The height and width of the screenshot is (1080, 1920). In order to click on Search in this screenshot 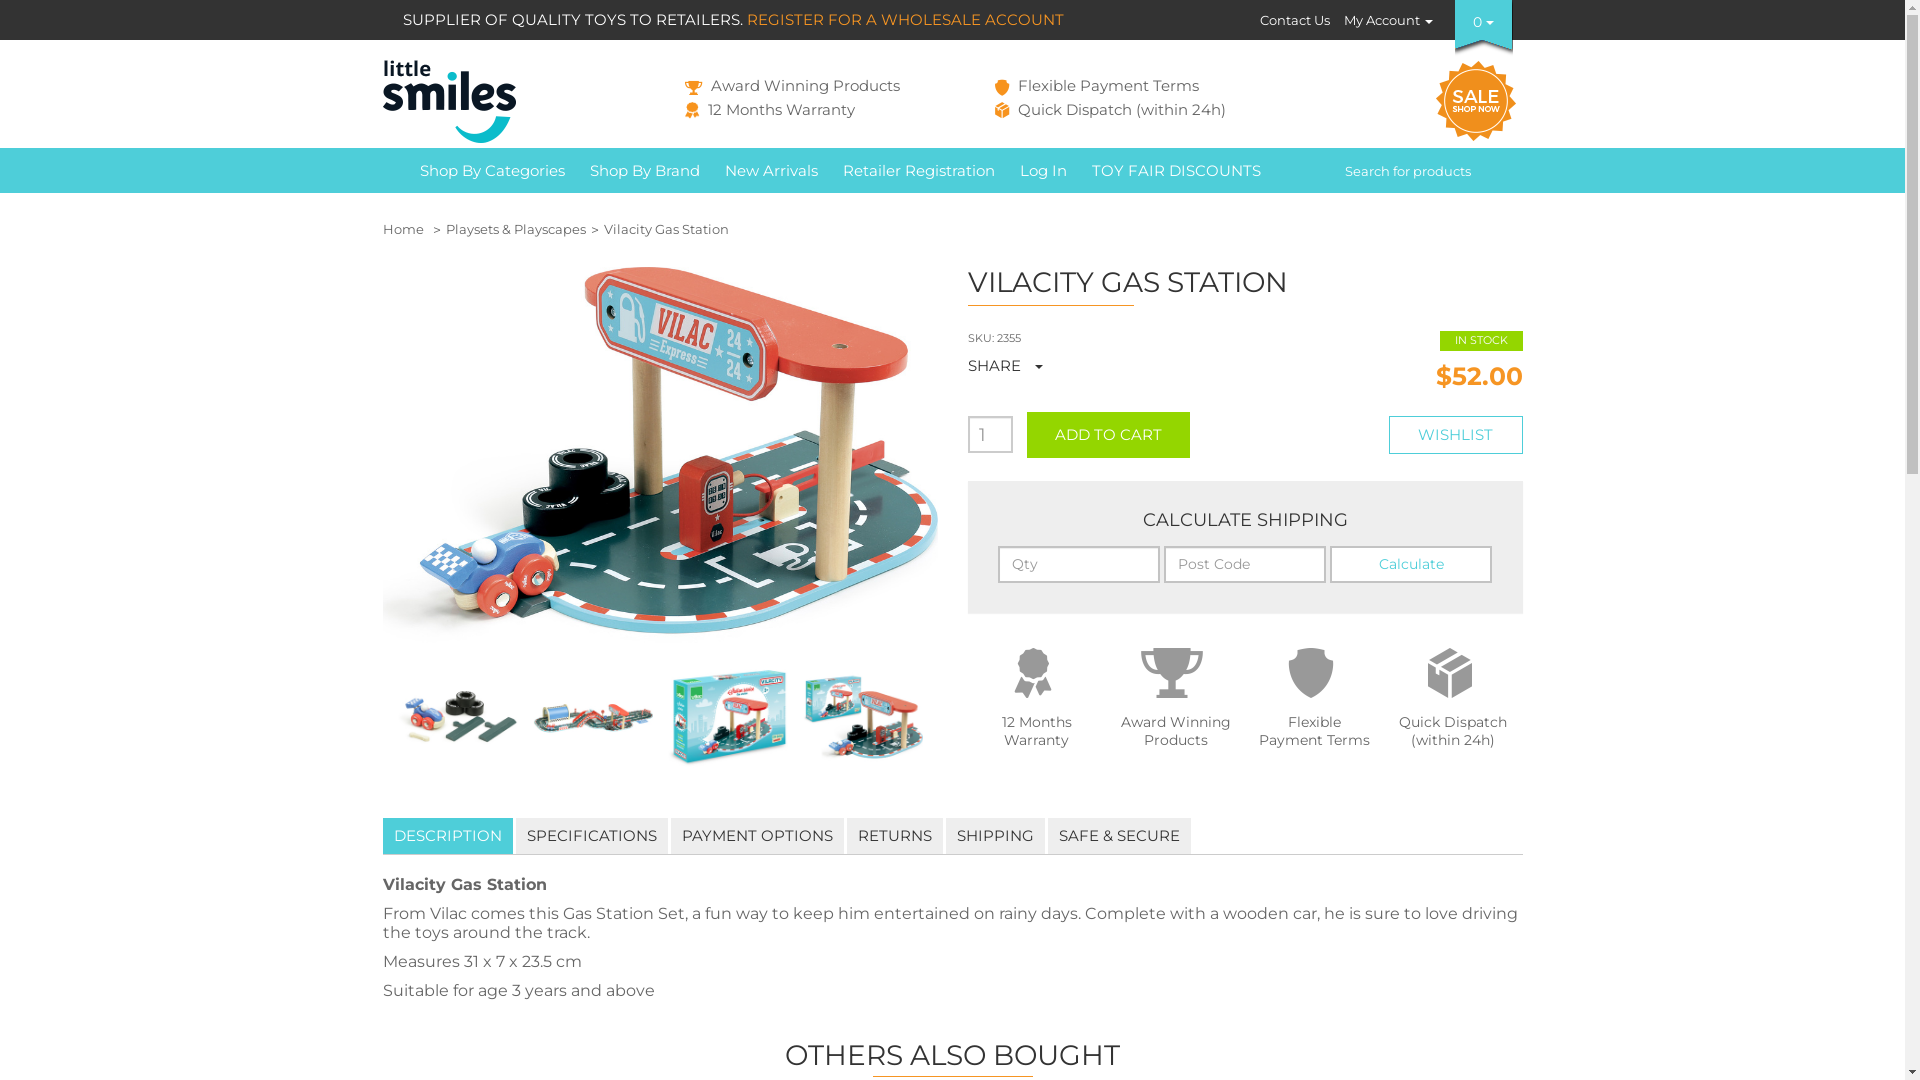, I will do `click(1510, 170)`.